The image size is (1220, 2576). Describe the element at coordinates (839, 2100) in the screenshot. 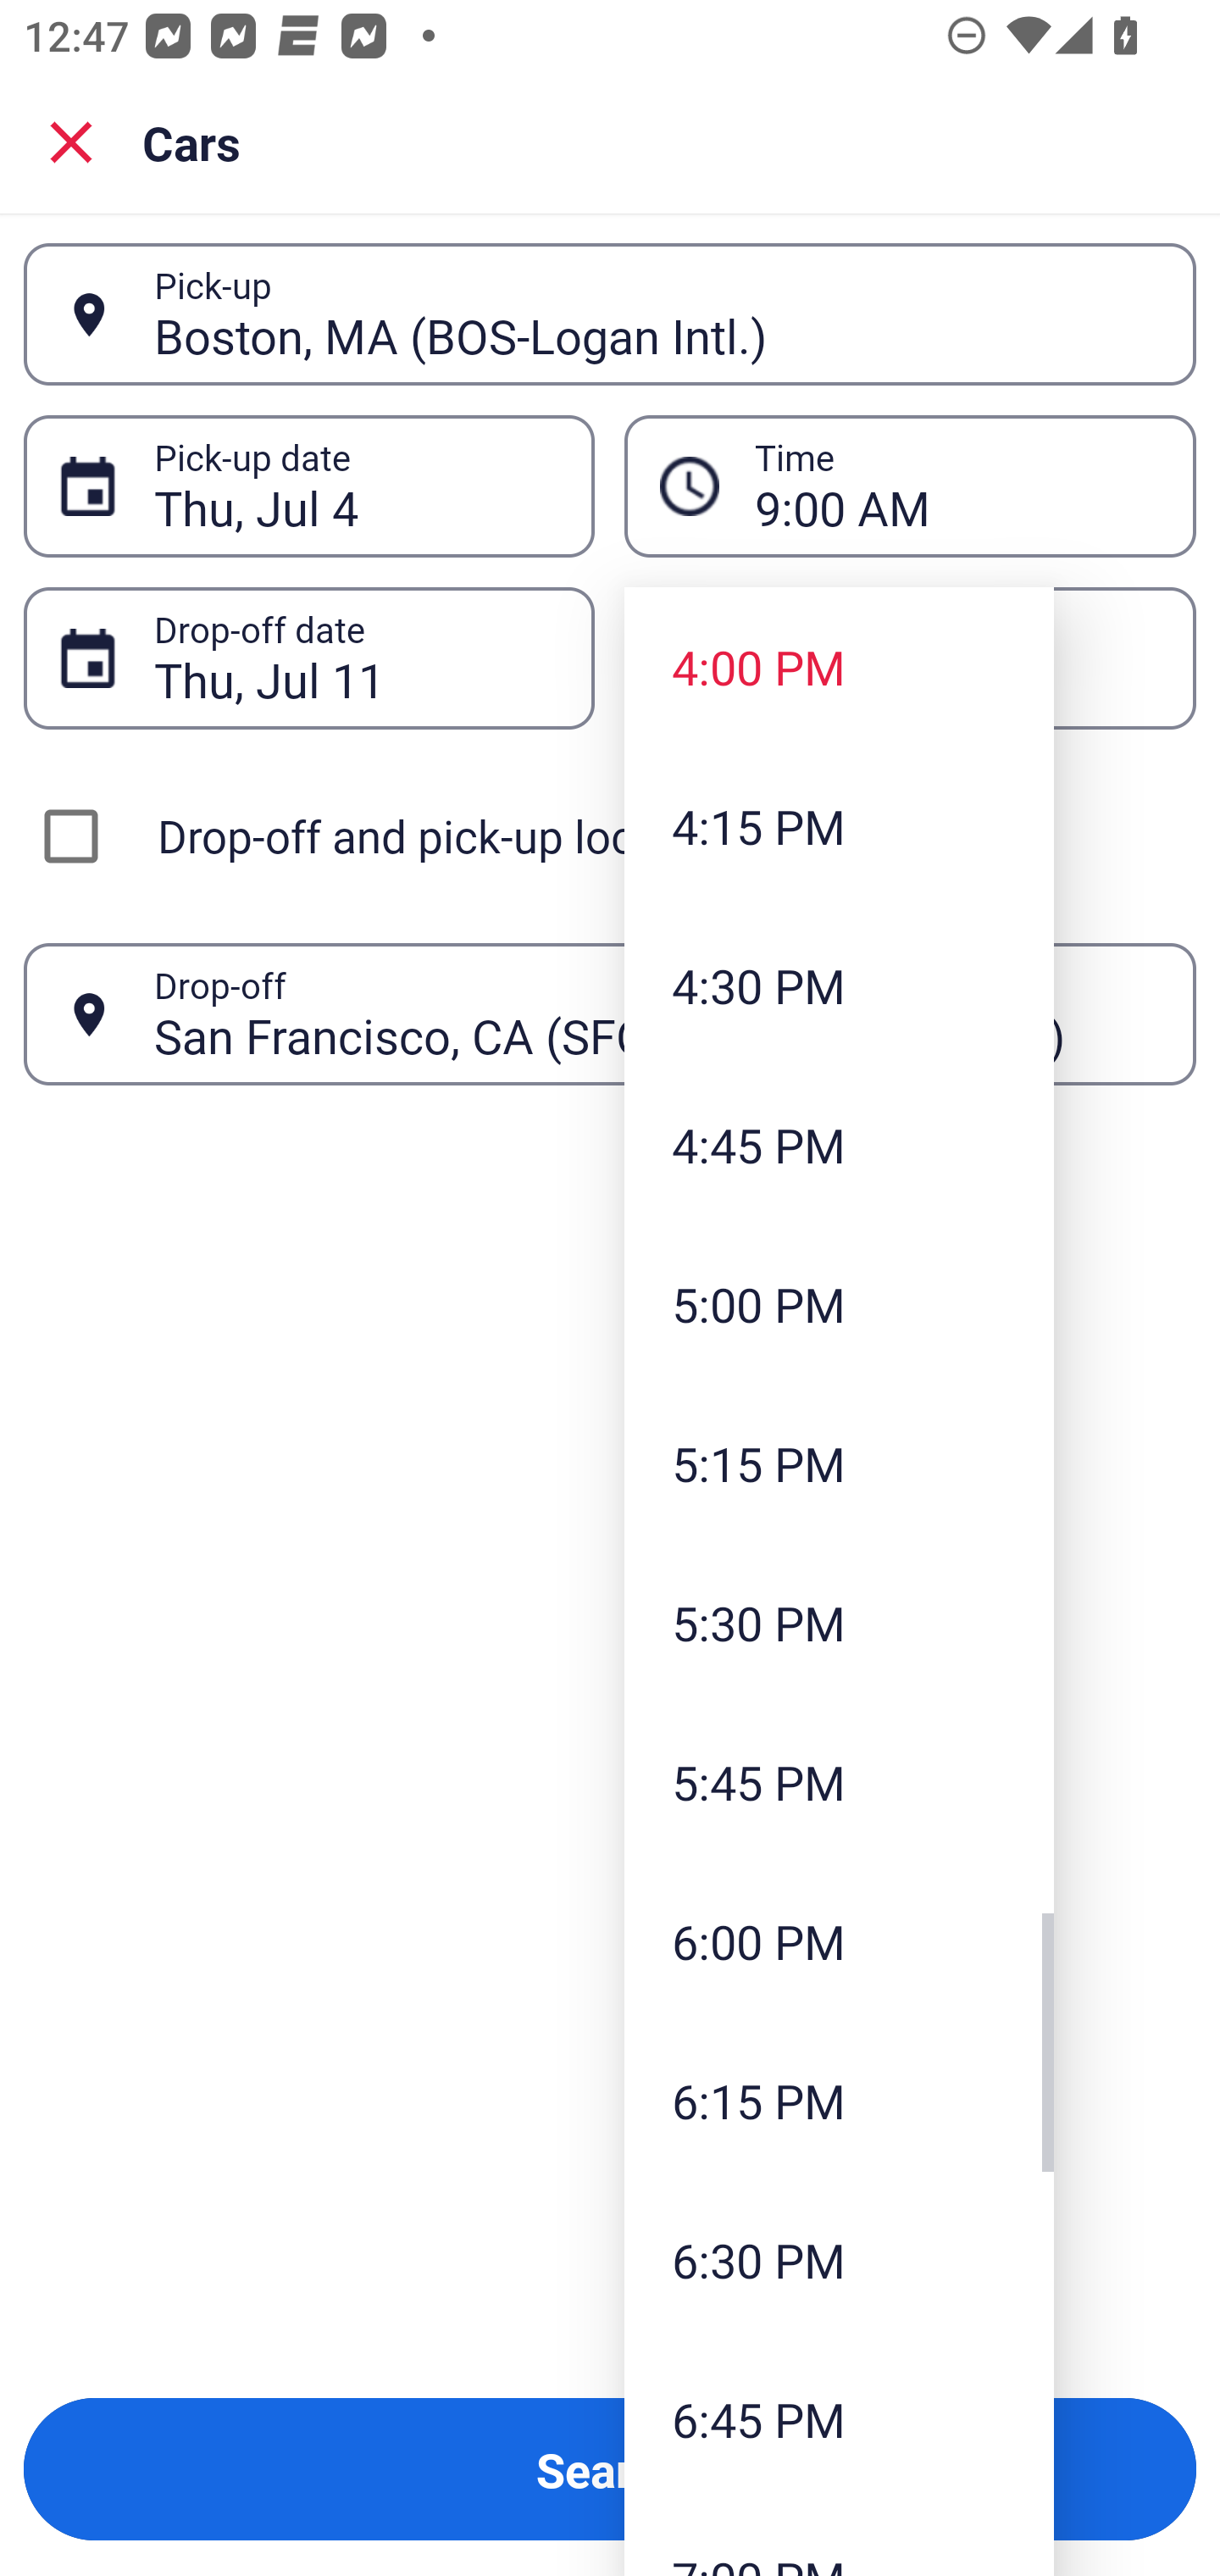

I see `6:15 PM` at that location.